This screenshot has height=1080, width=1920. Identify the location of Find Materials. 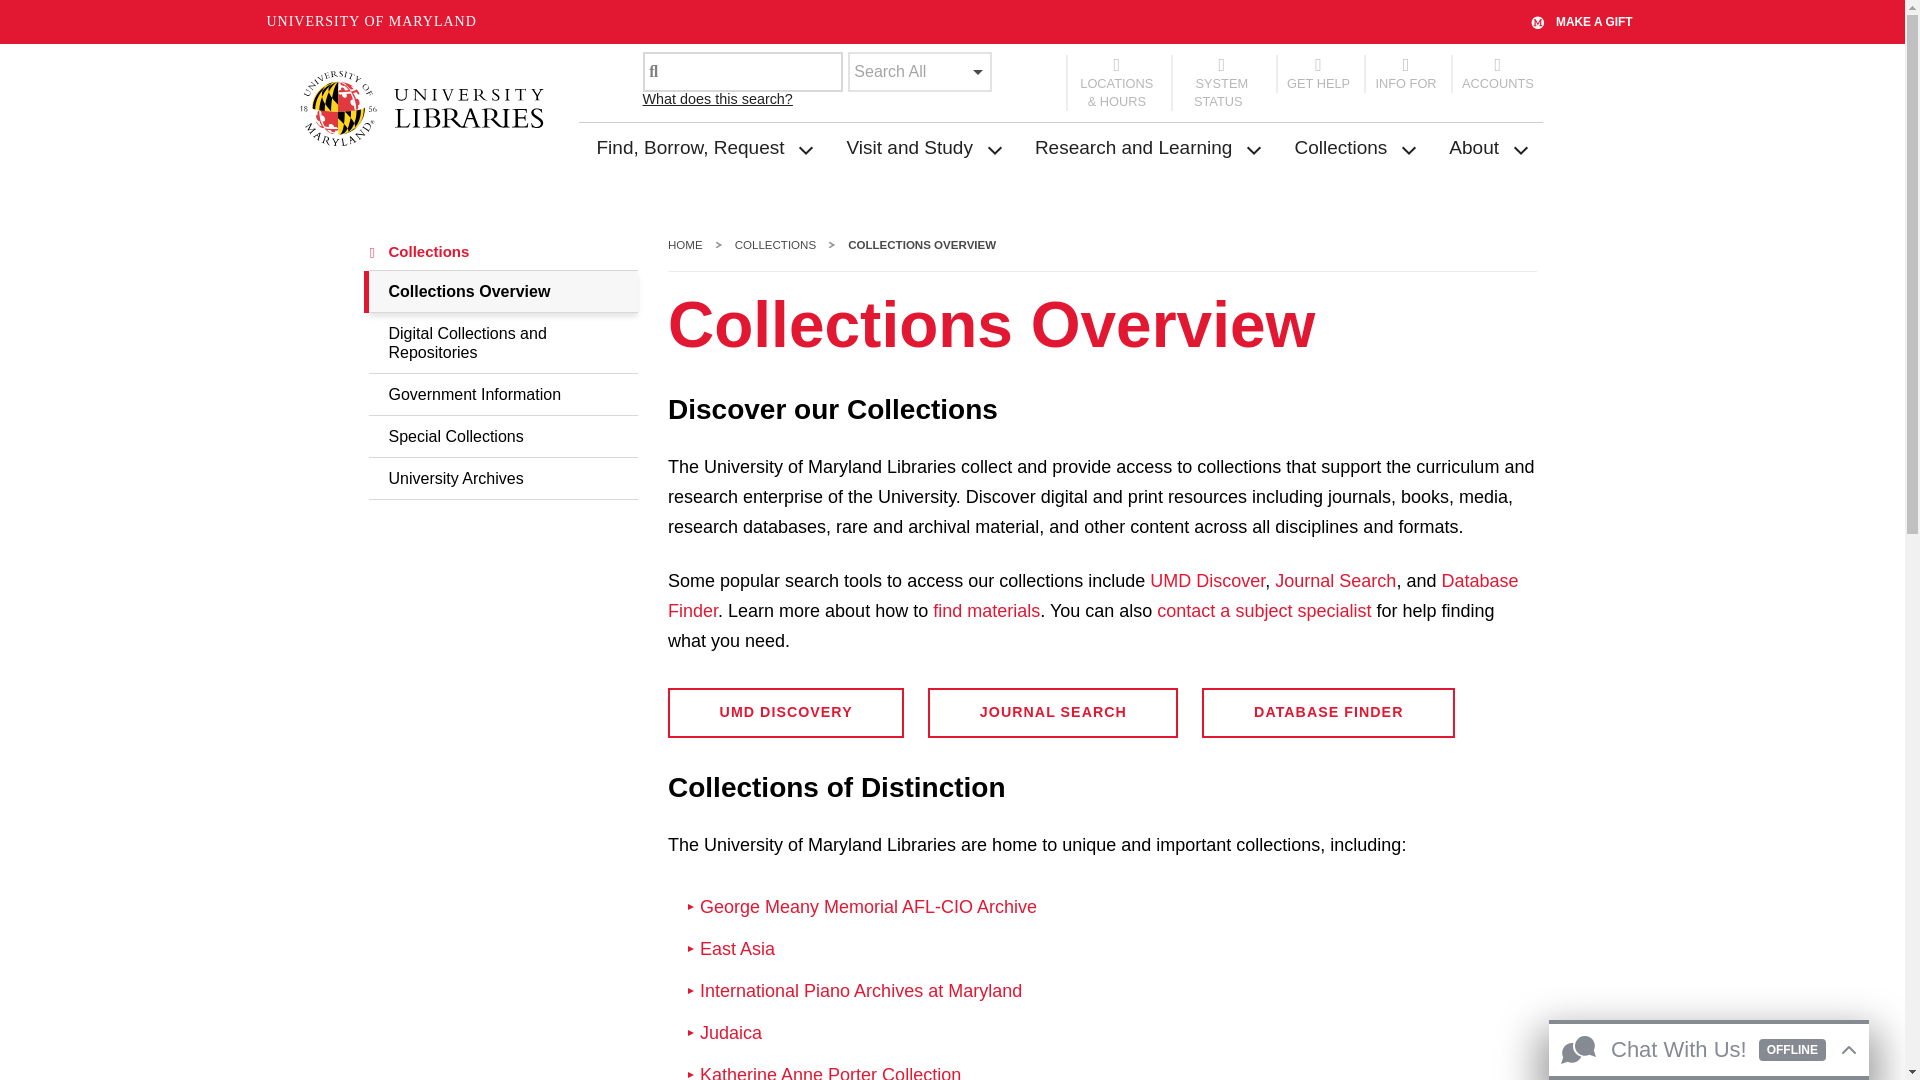
(986, 611).